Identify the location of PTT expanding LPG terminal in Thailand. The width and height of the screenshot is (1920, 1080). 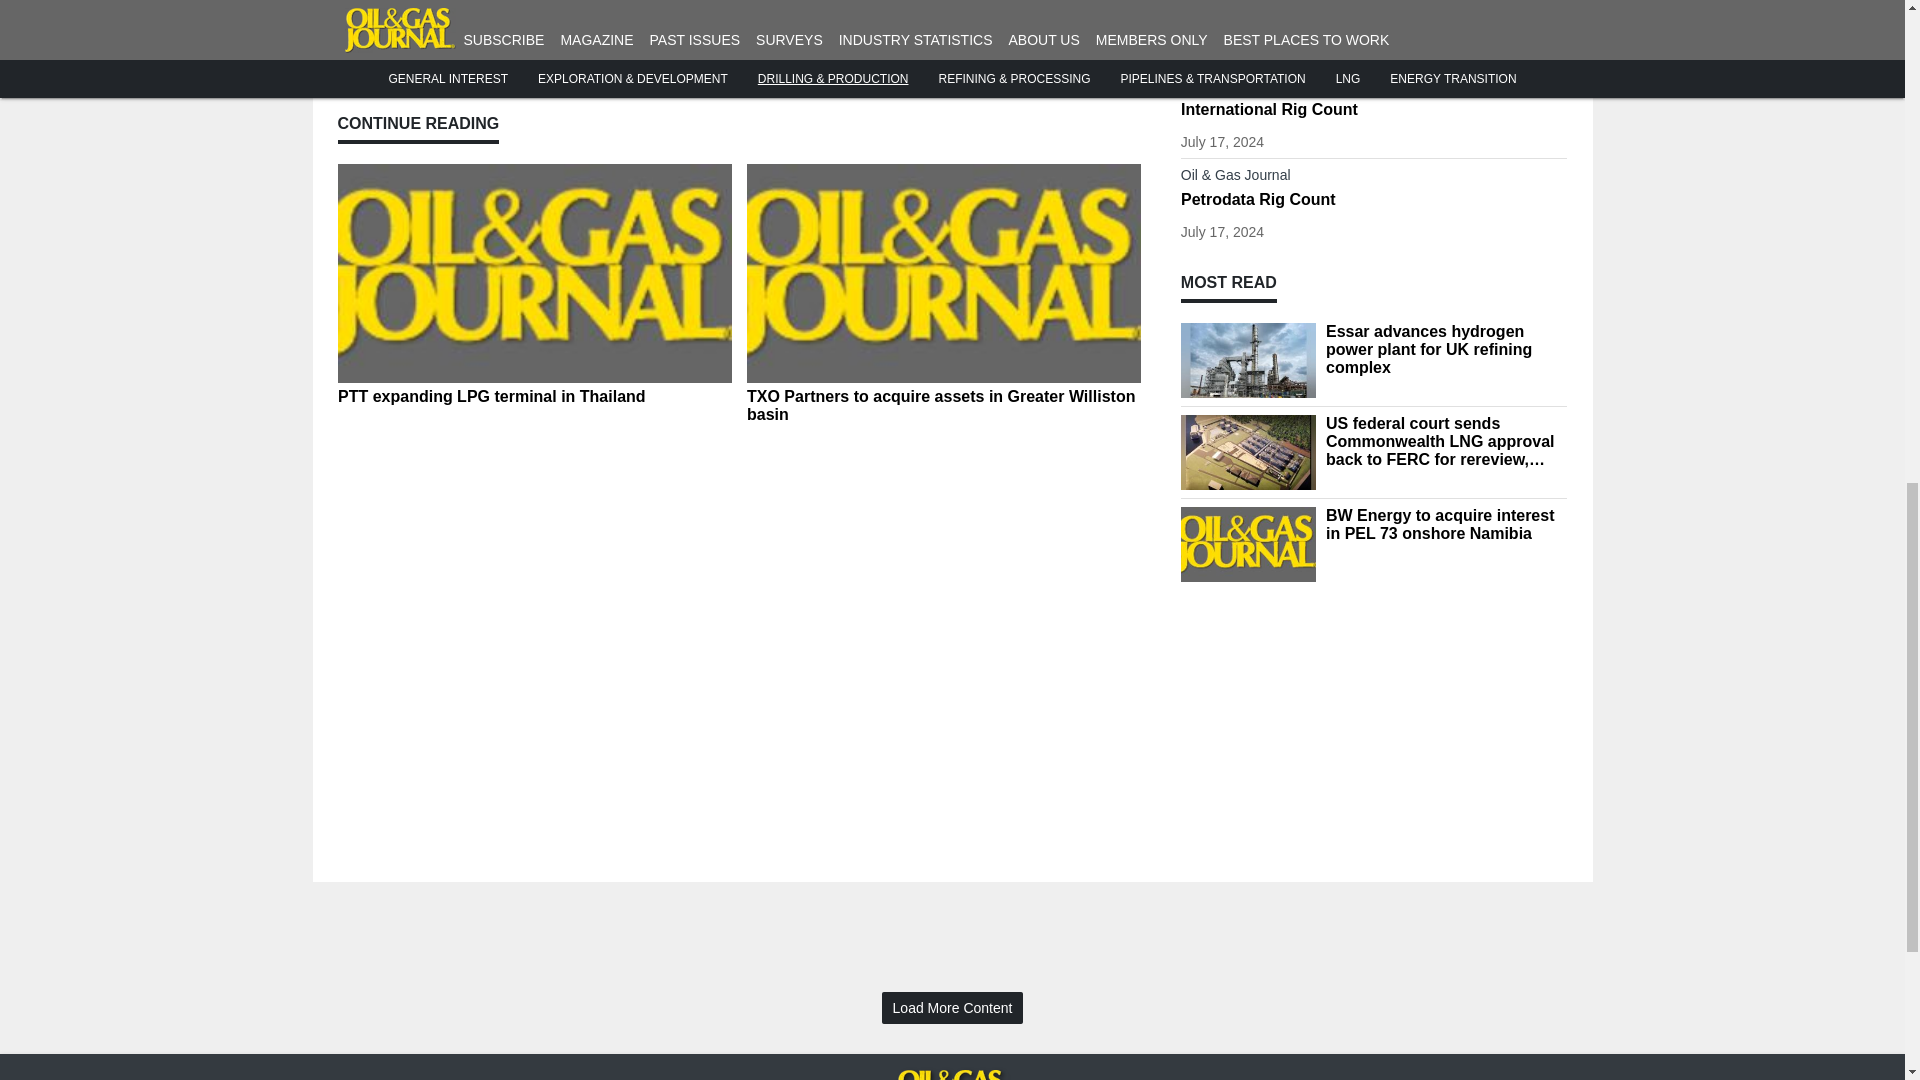
(534, 396).